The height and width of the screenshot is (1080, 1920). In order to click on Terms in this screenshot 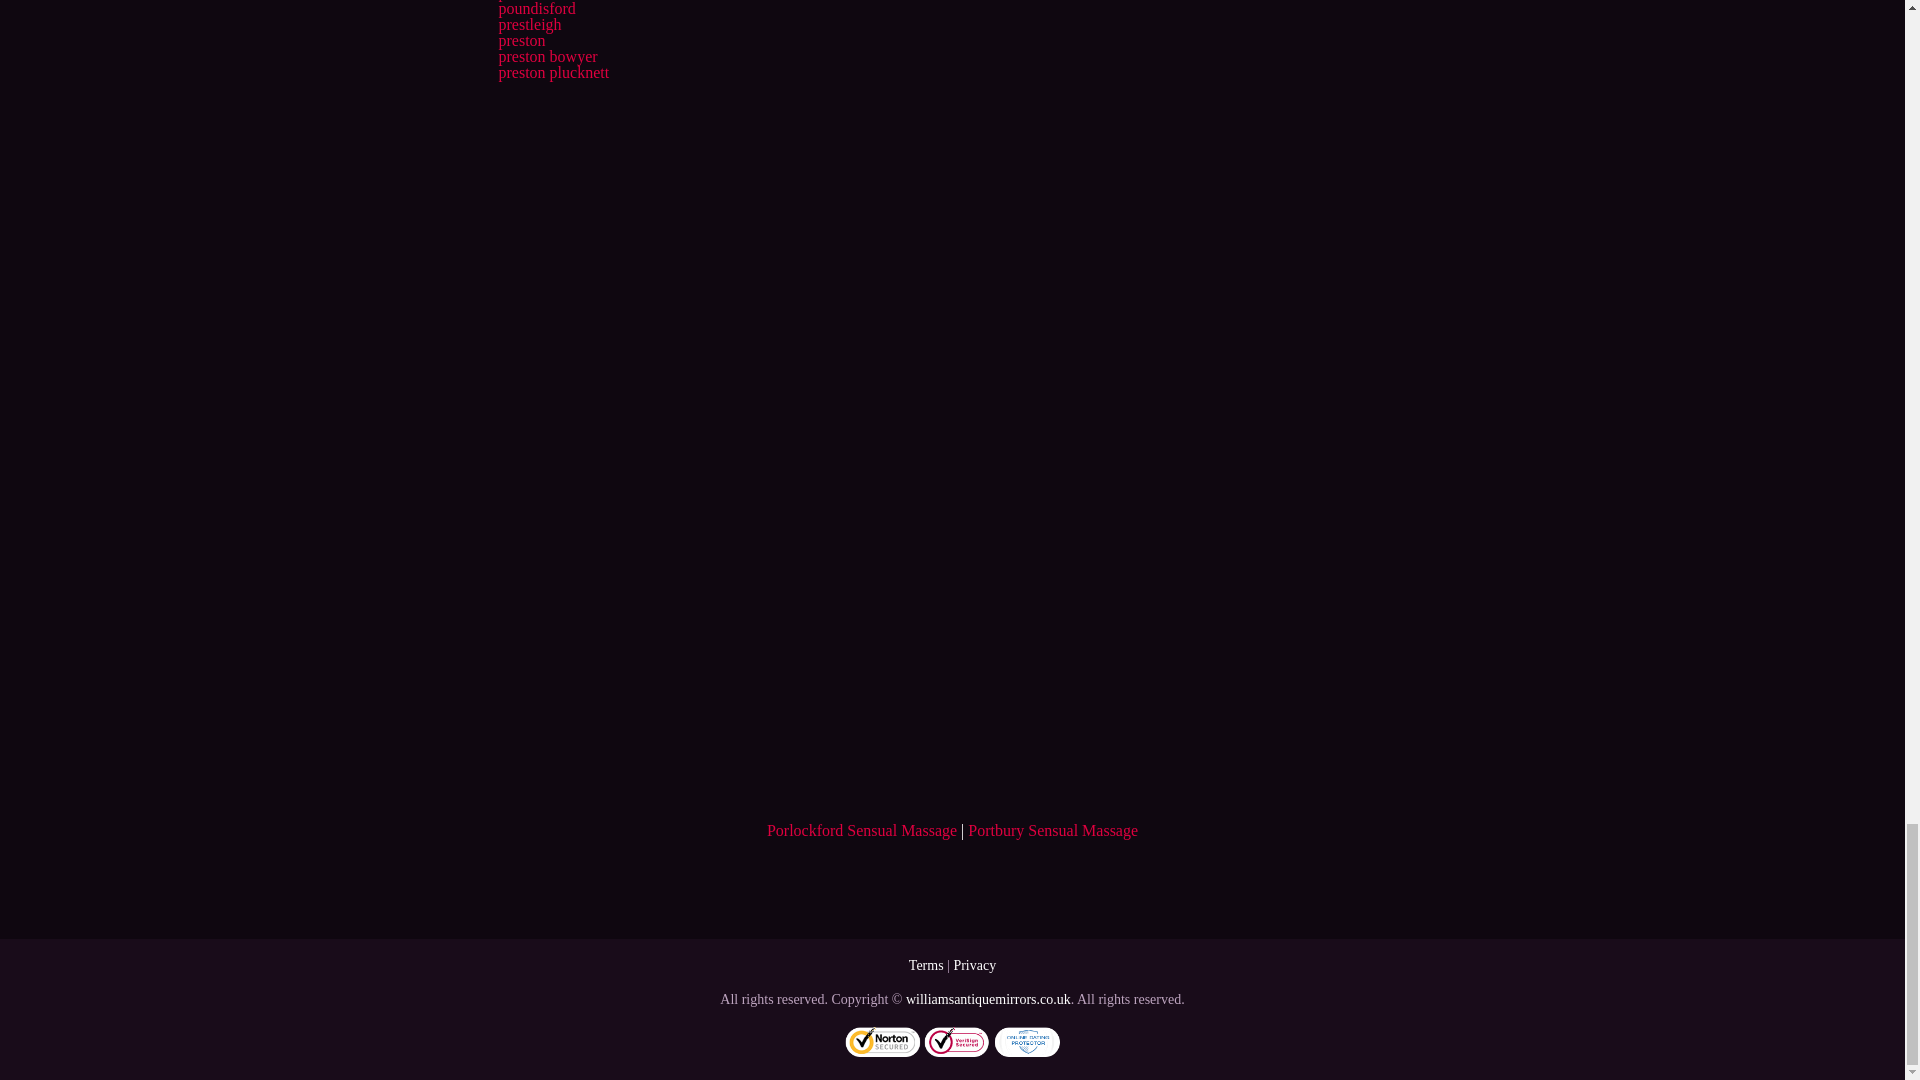, I will do `click(926, 965)`.